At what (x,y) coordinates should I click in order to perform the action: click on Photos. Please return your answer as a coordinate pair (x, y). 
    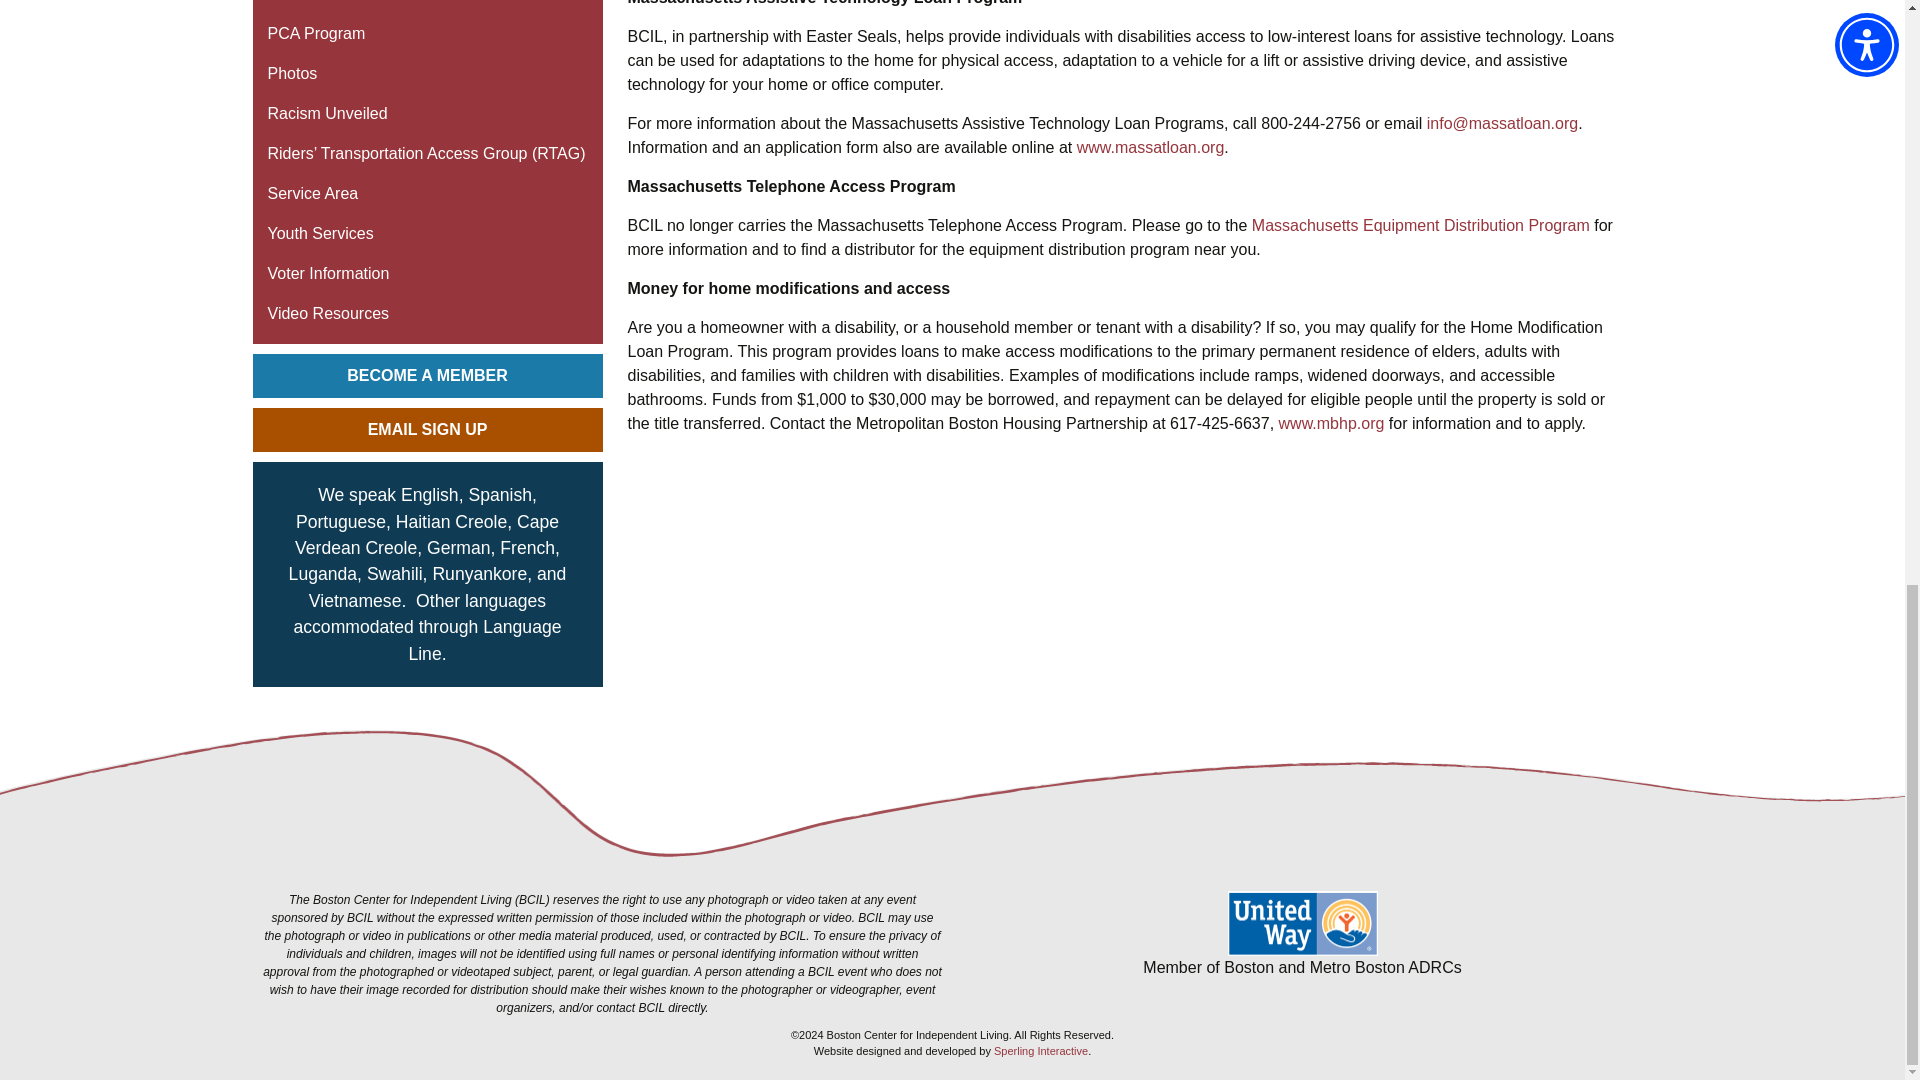
    Looking at the image, I should click on (426, 74).